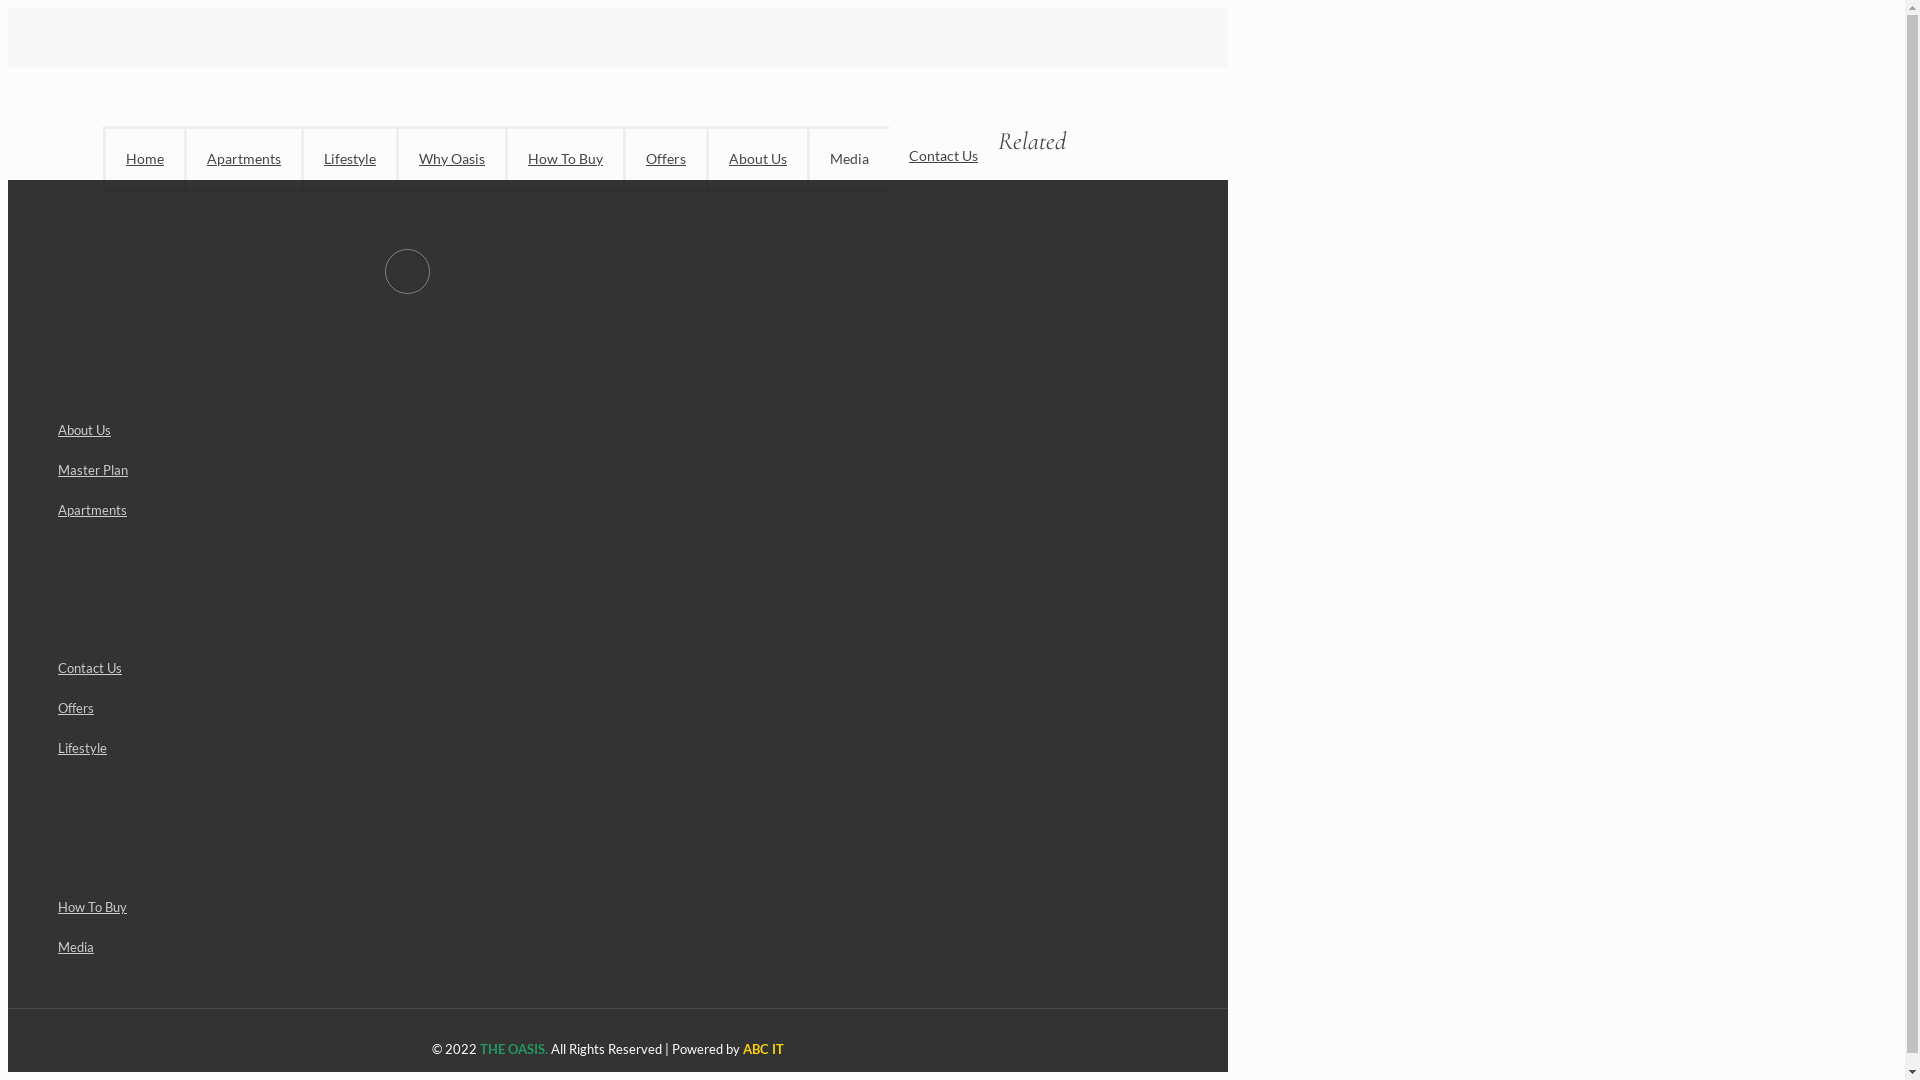 The height and width of the screenshot is (1080, 1920). What do you see at coordinates (144, 159) in the screenshot?
I see `Home` at bounding box center [144, 159].